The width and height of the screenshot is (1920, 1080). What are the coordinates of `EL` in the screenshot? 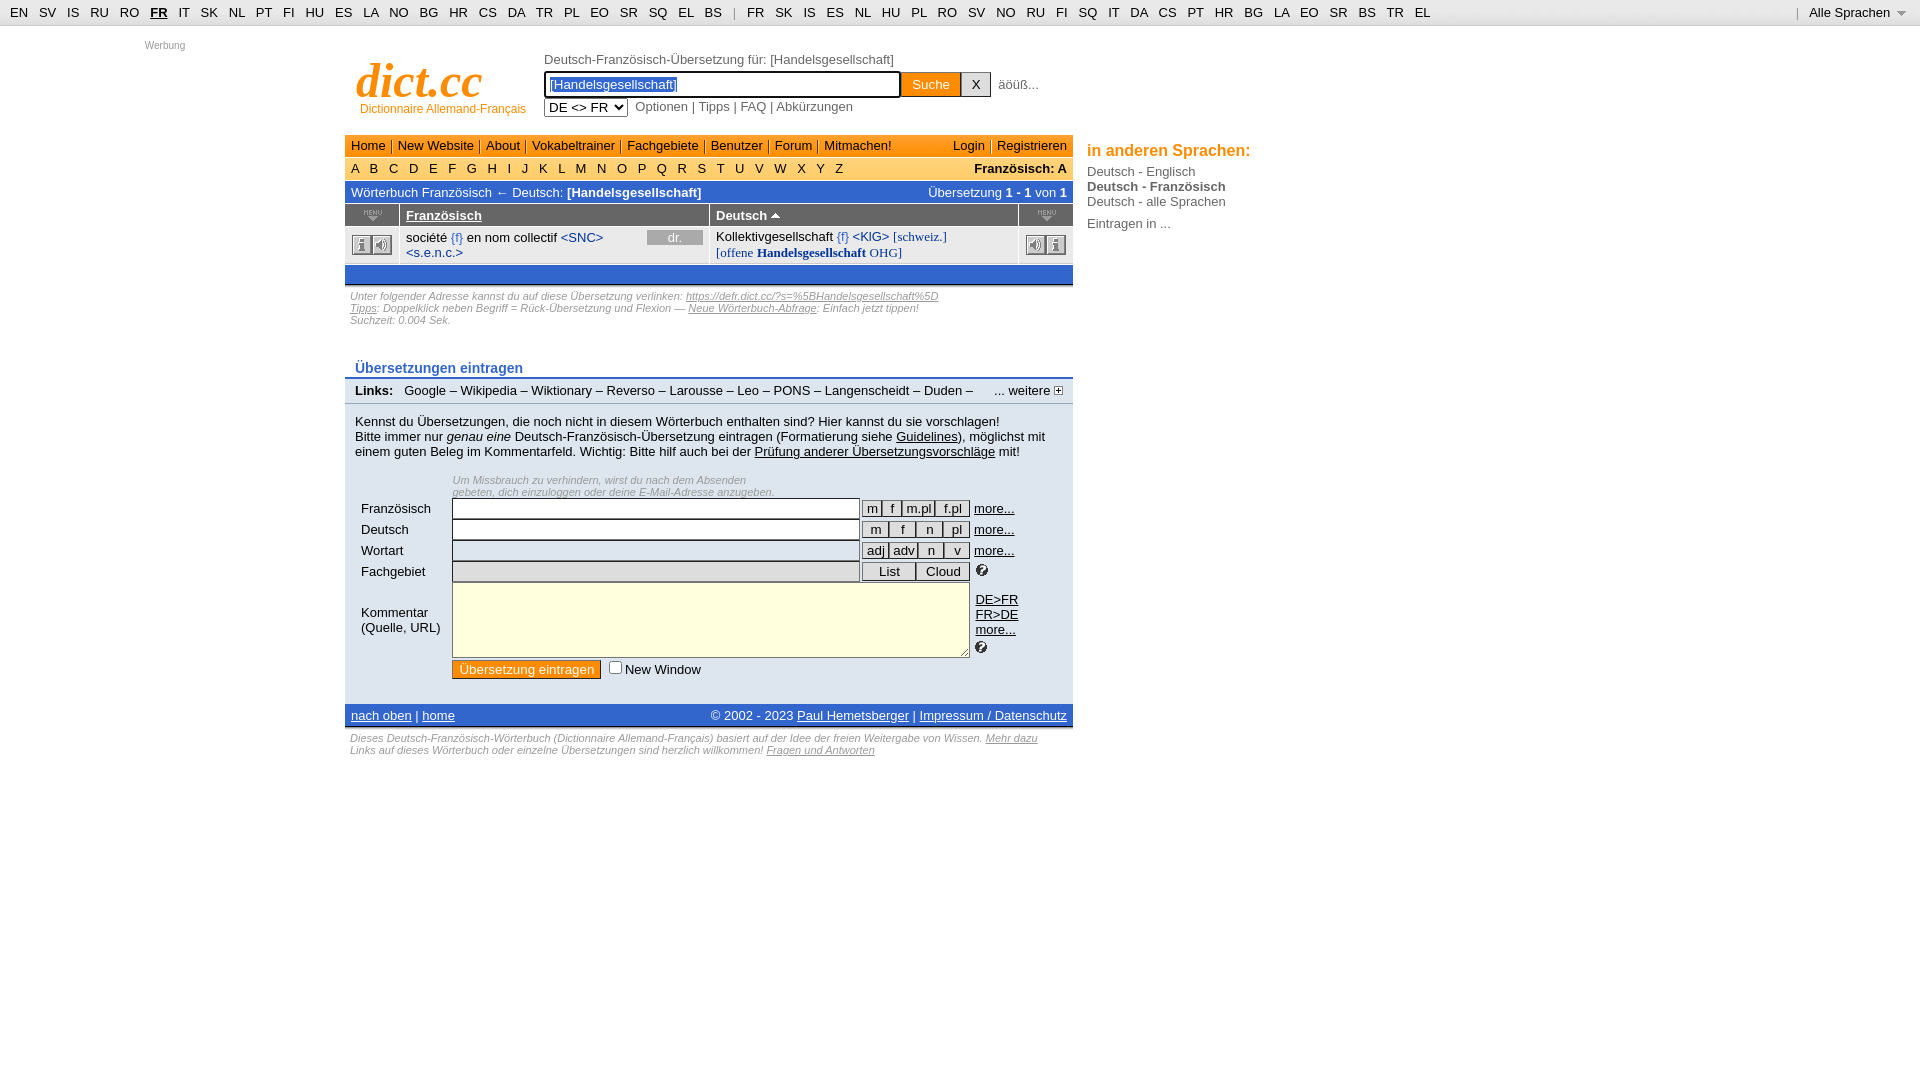 It's located at (686, 12).